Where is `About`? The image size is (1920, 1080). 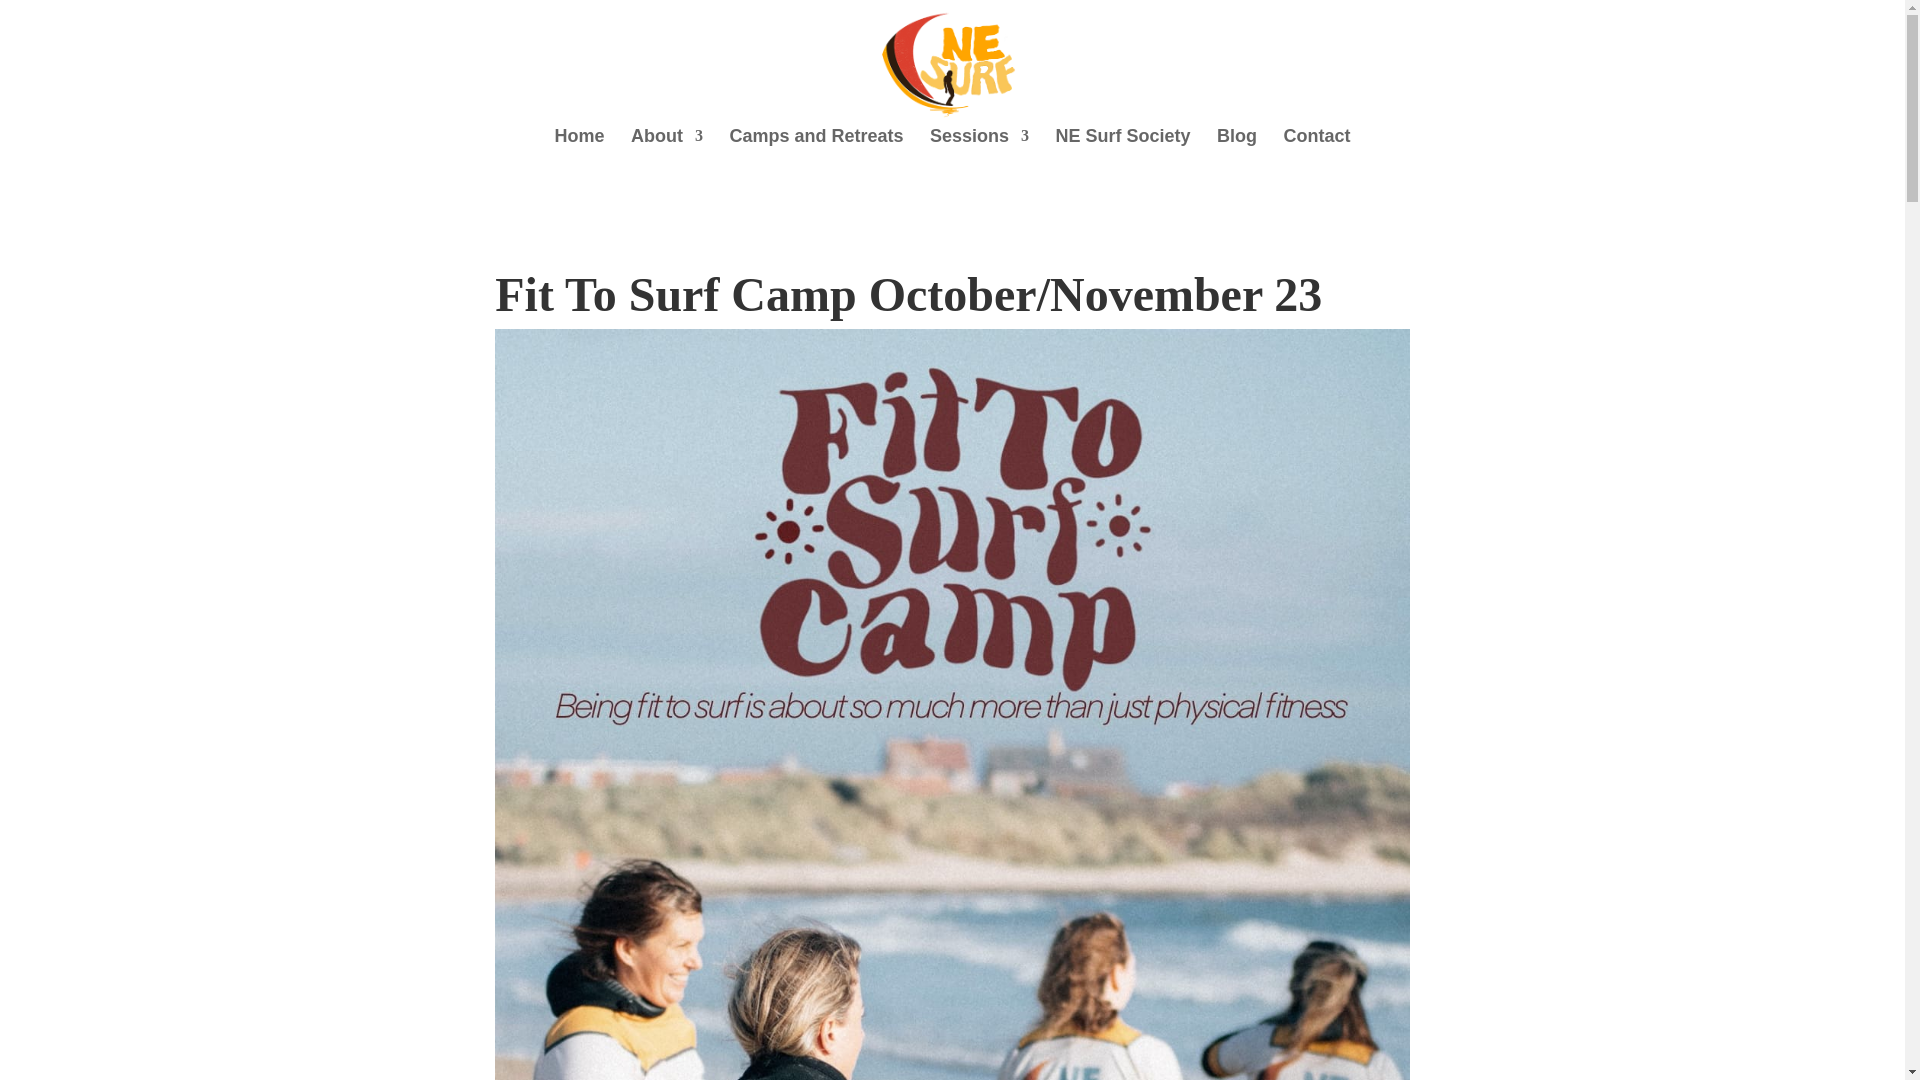 About is located at coordinates (666, 147).